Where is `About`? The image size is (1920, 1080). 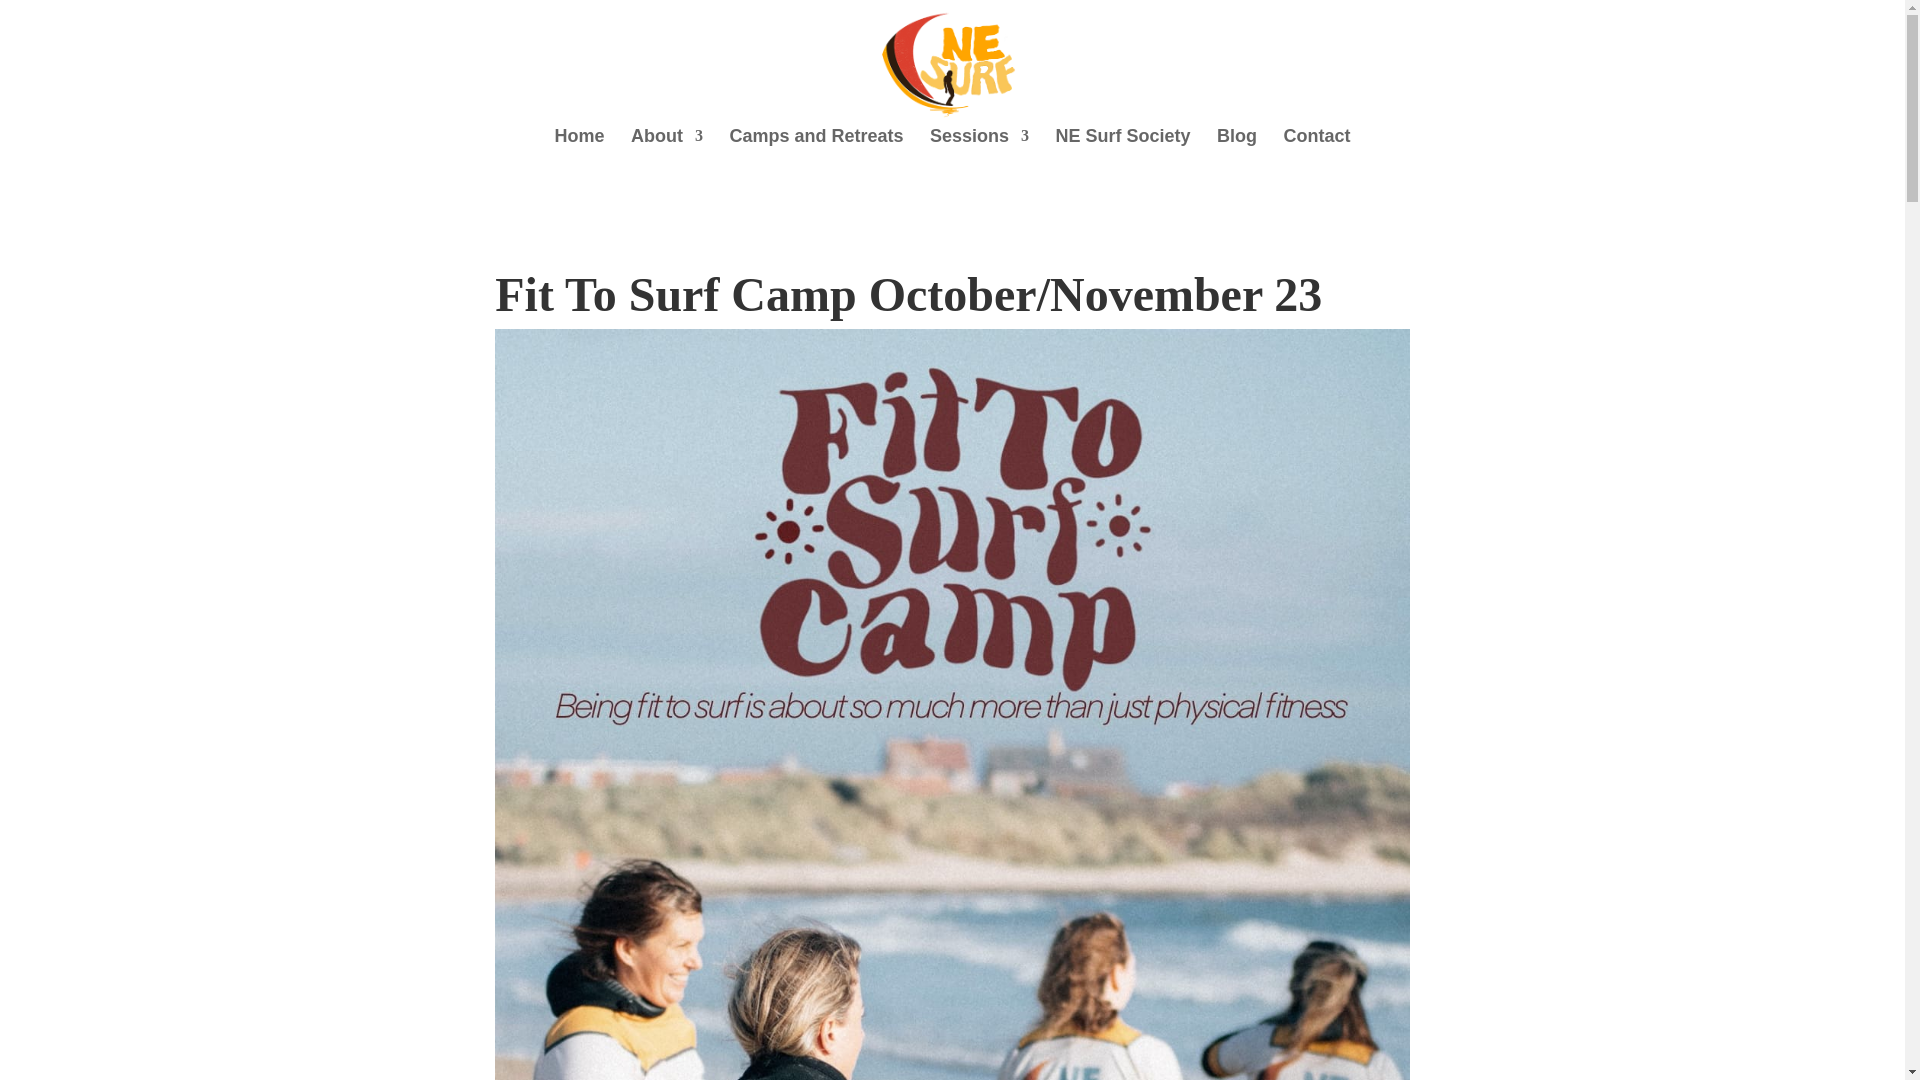 About is located at coordinates (666, 147).